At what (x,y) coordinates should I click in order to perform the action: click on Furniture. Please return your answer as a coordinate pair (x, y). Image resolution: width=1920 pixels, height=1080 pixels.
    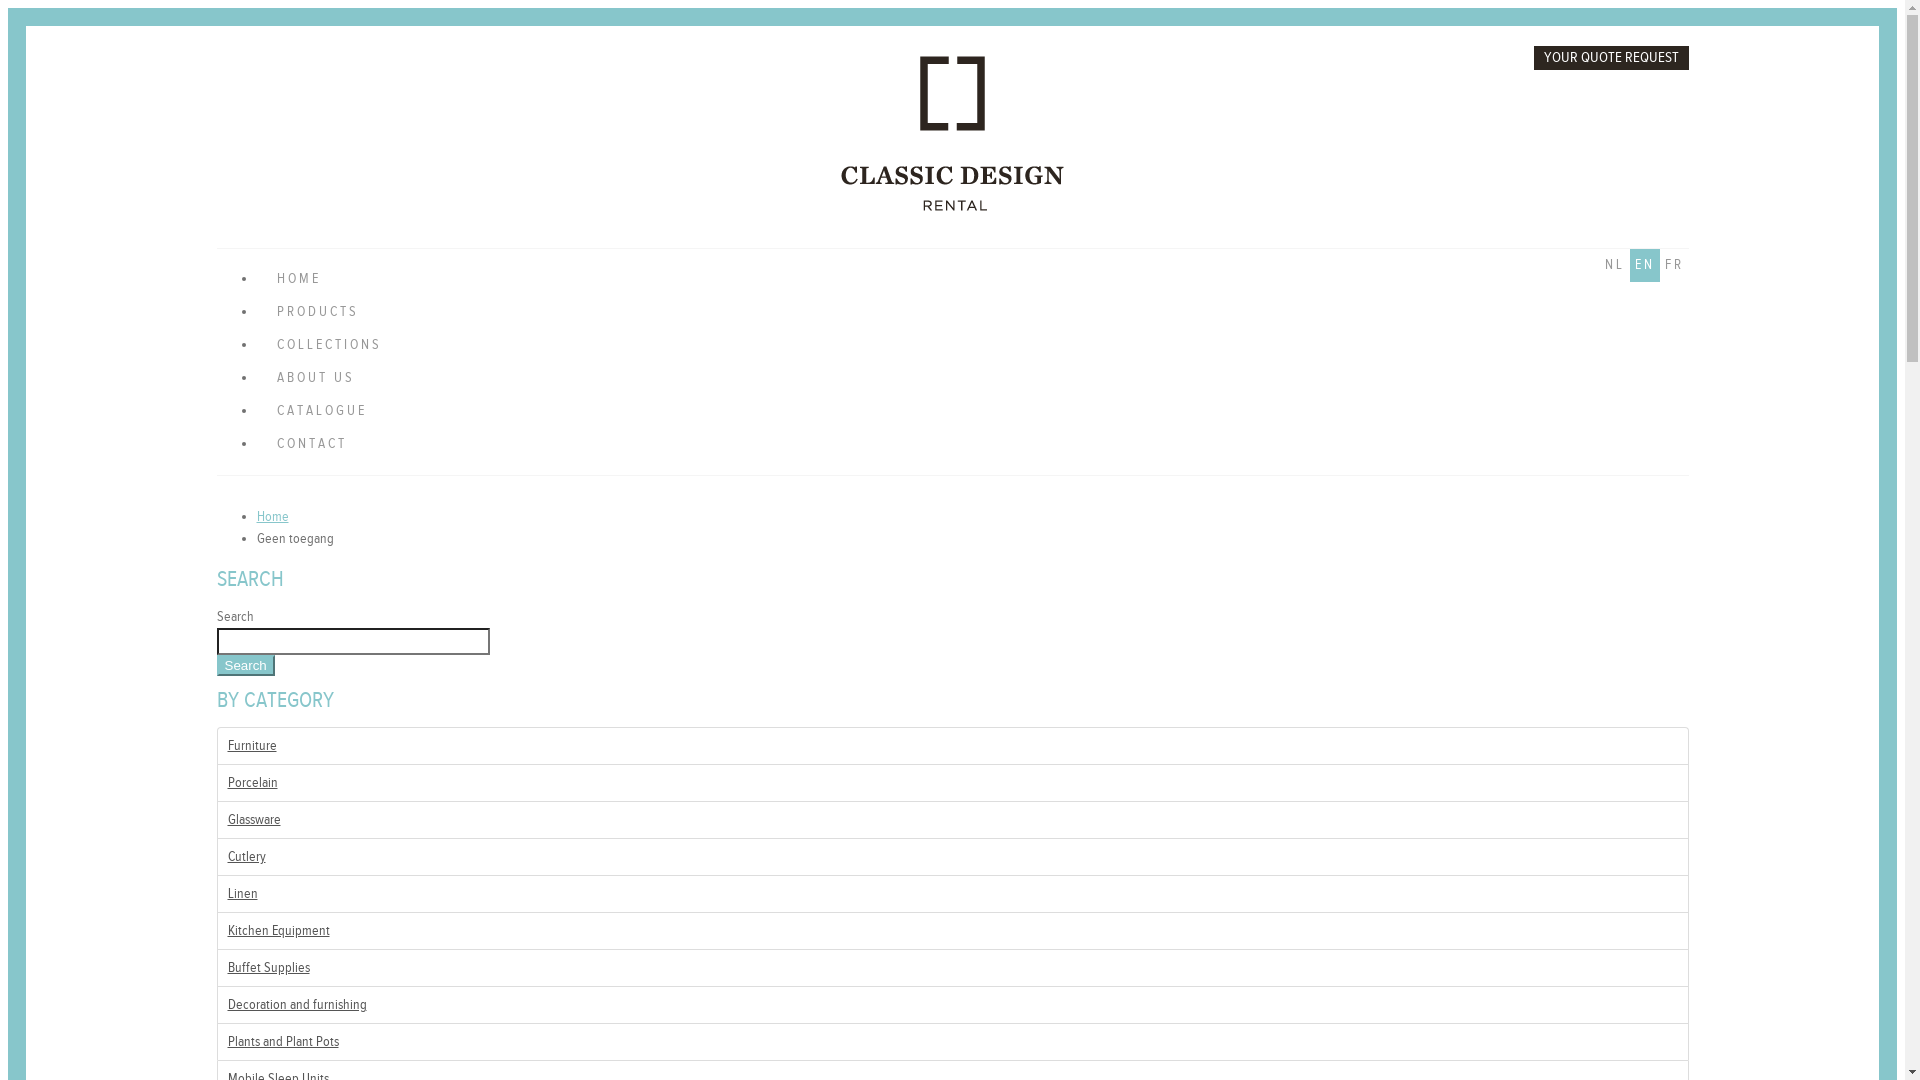
    Looking at the image, I should click on (952, 746).